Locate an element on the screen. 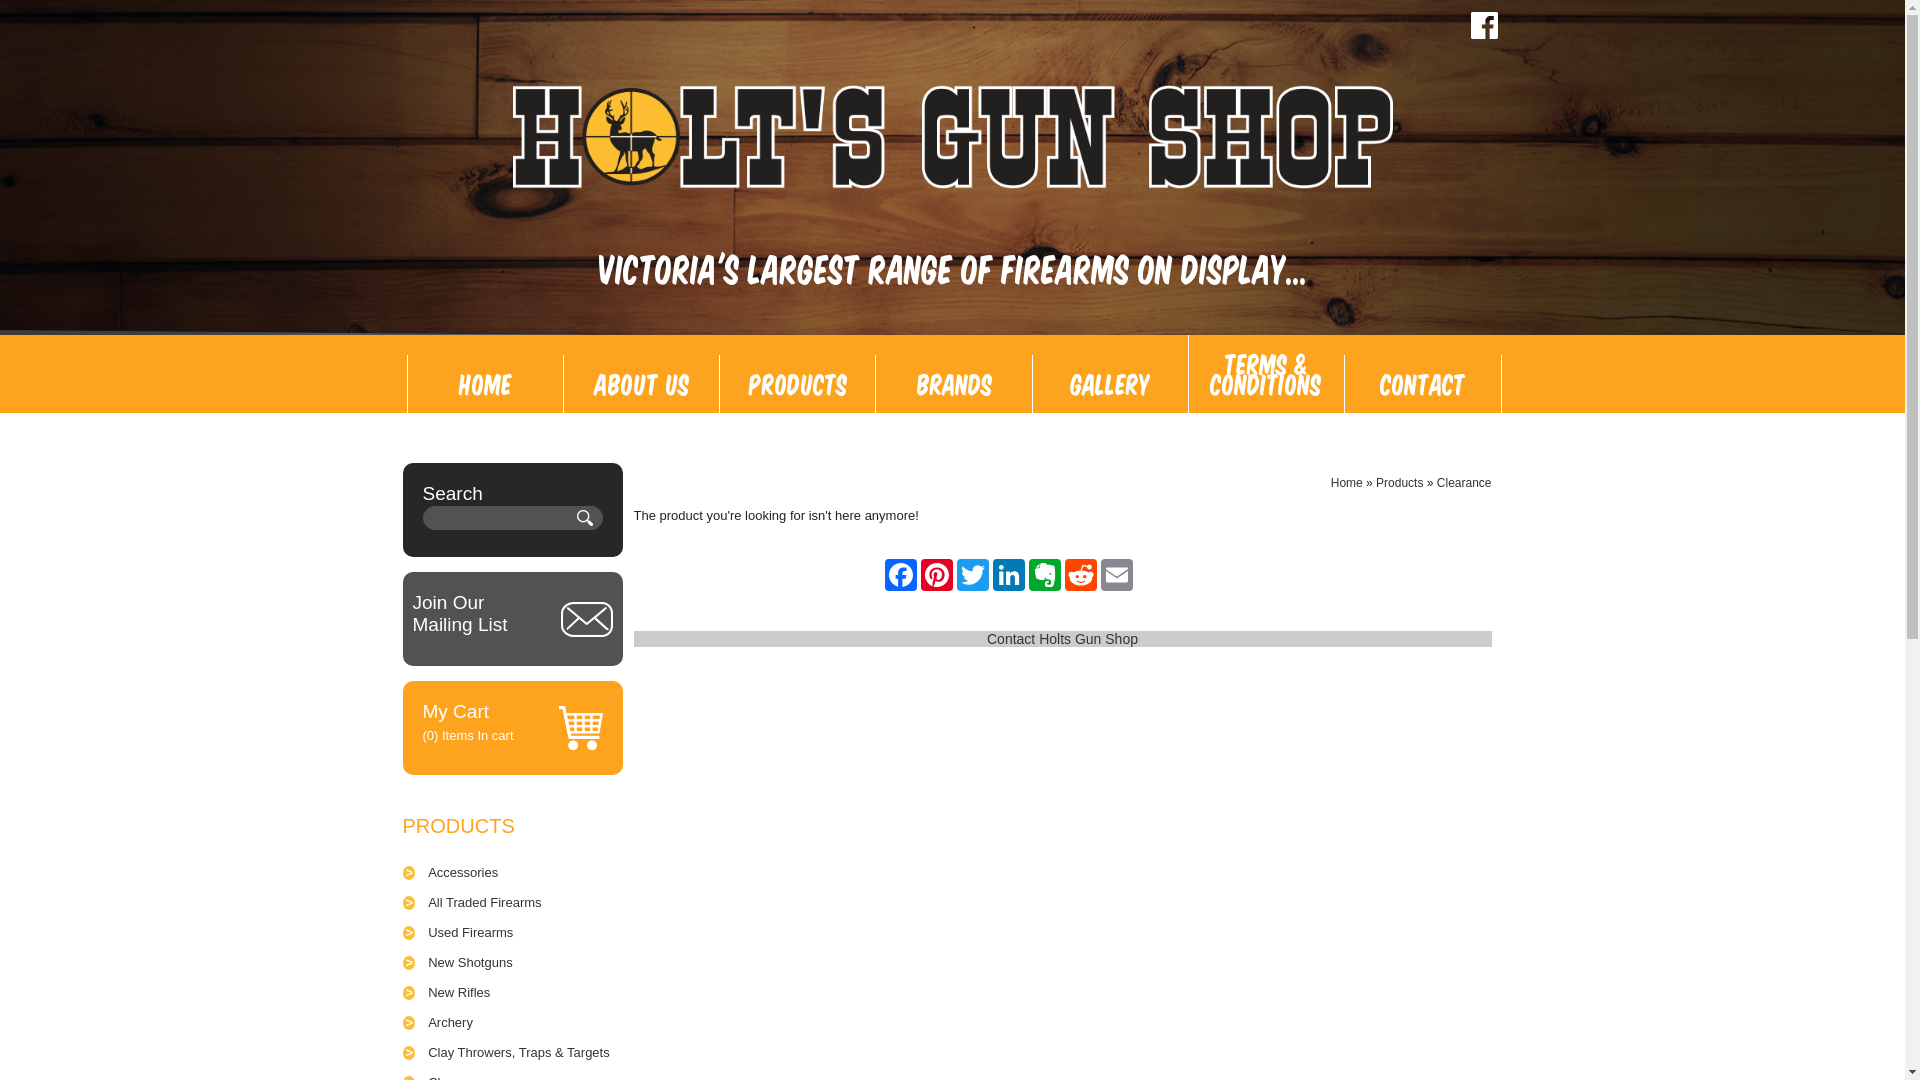 The height and width of the screenshot is (1080, 1920). Used Firearms is located at coordinates (470, 933).